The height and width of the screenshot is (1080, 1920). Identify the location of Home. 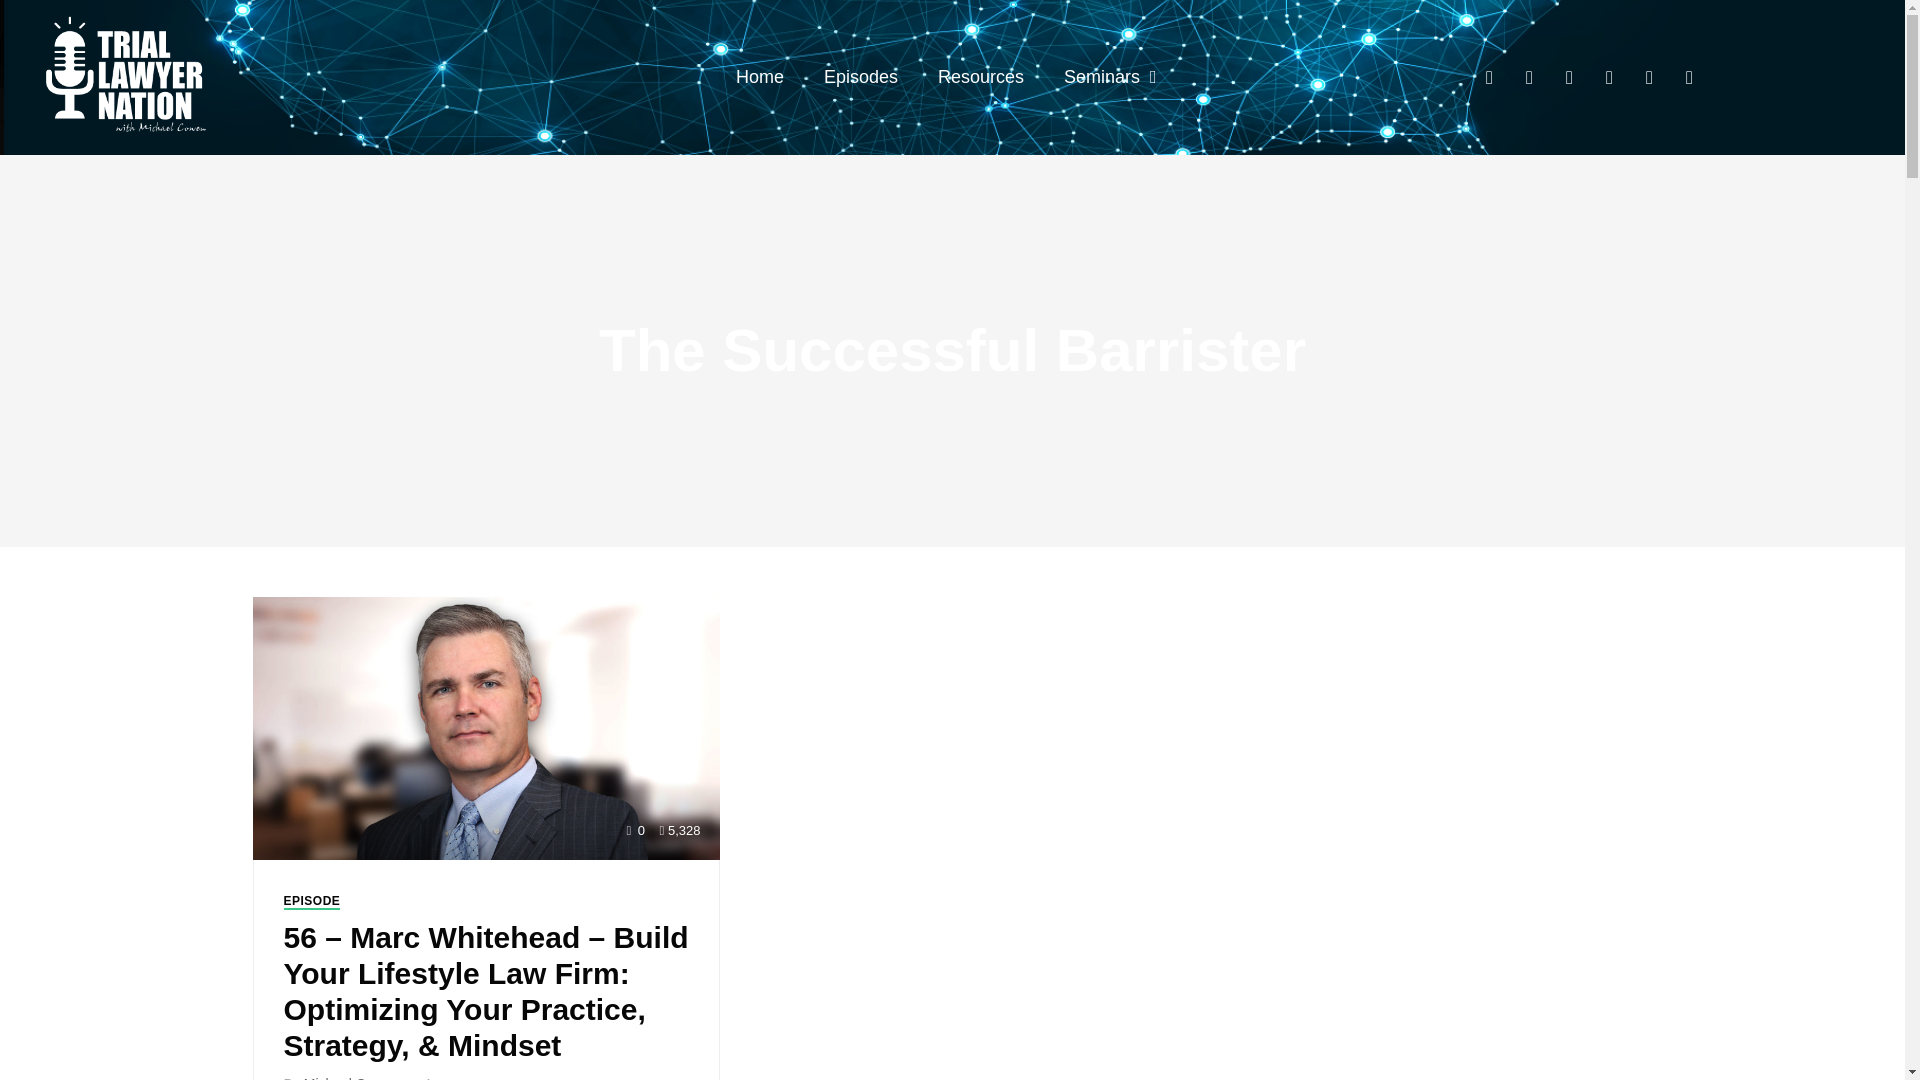
(760, 77).